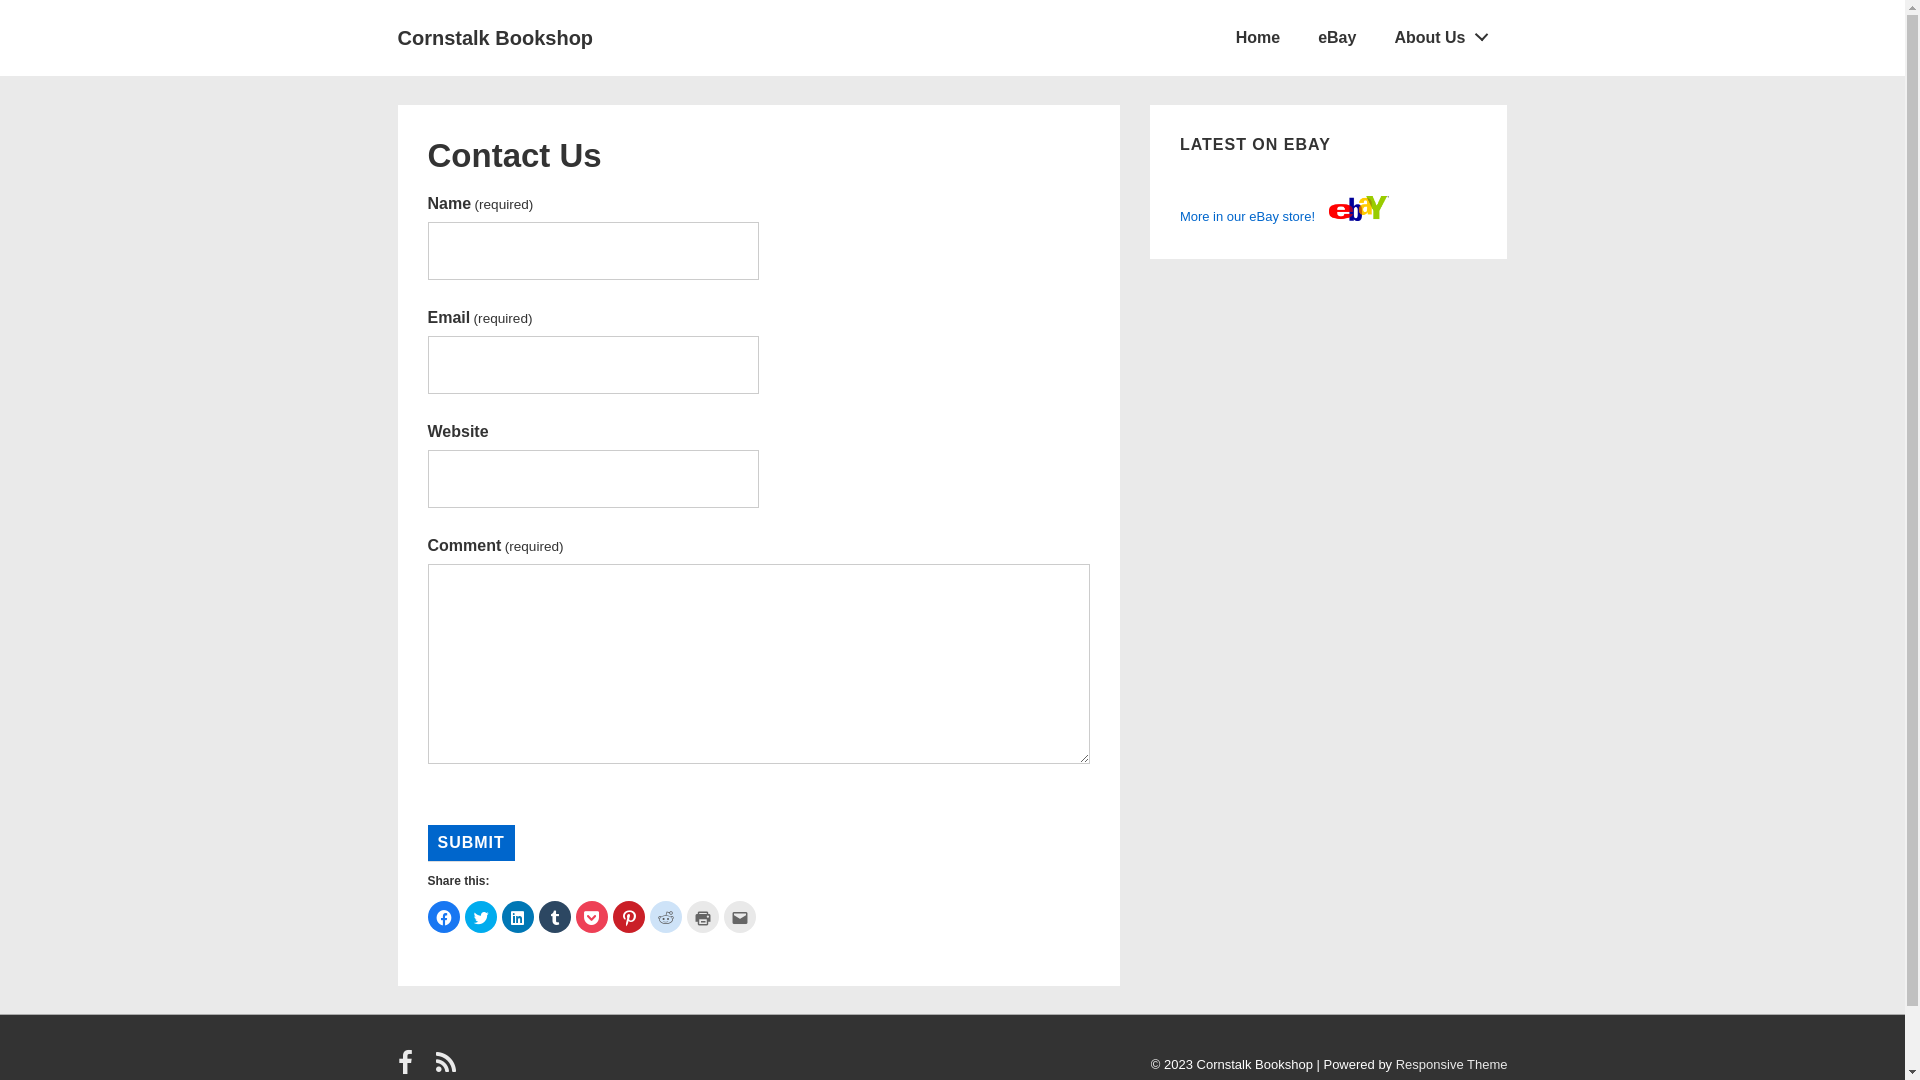 The height and width of the screenshot is (1080, 1920). I want to click on Click to share on Tumblr (Opens in new window), so click(554, 917).